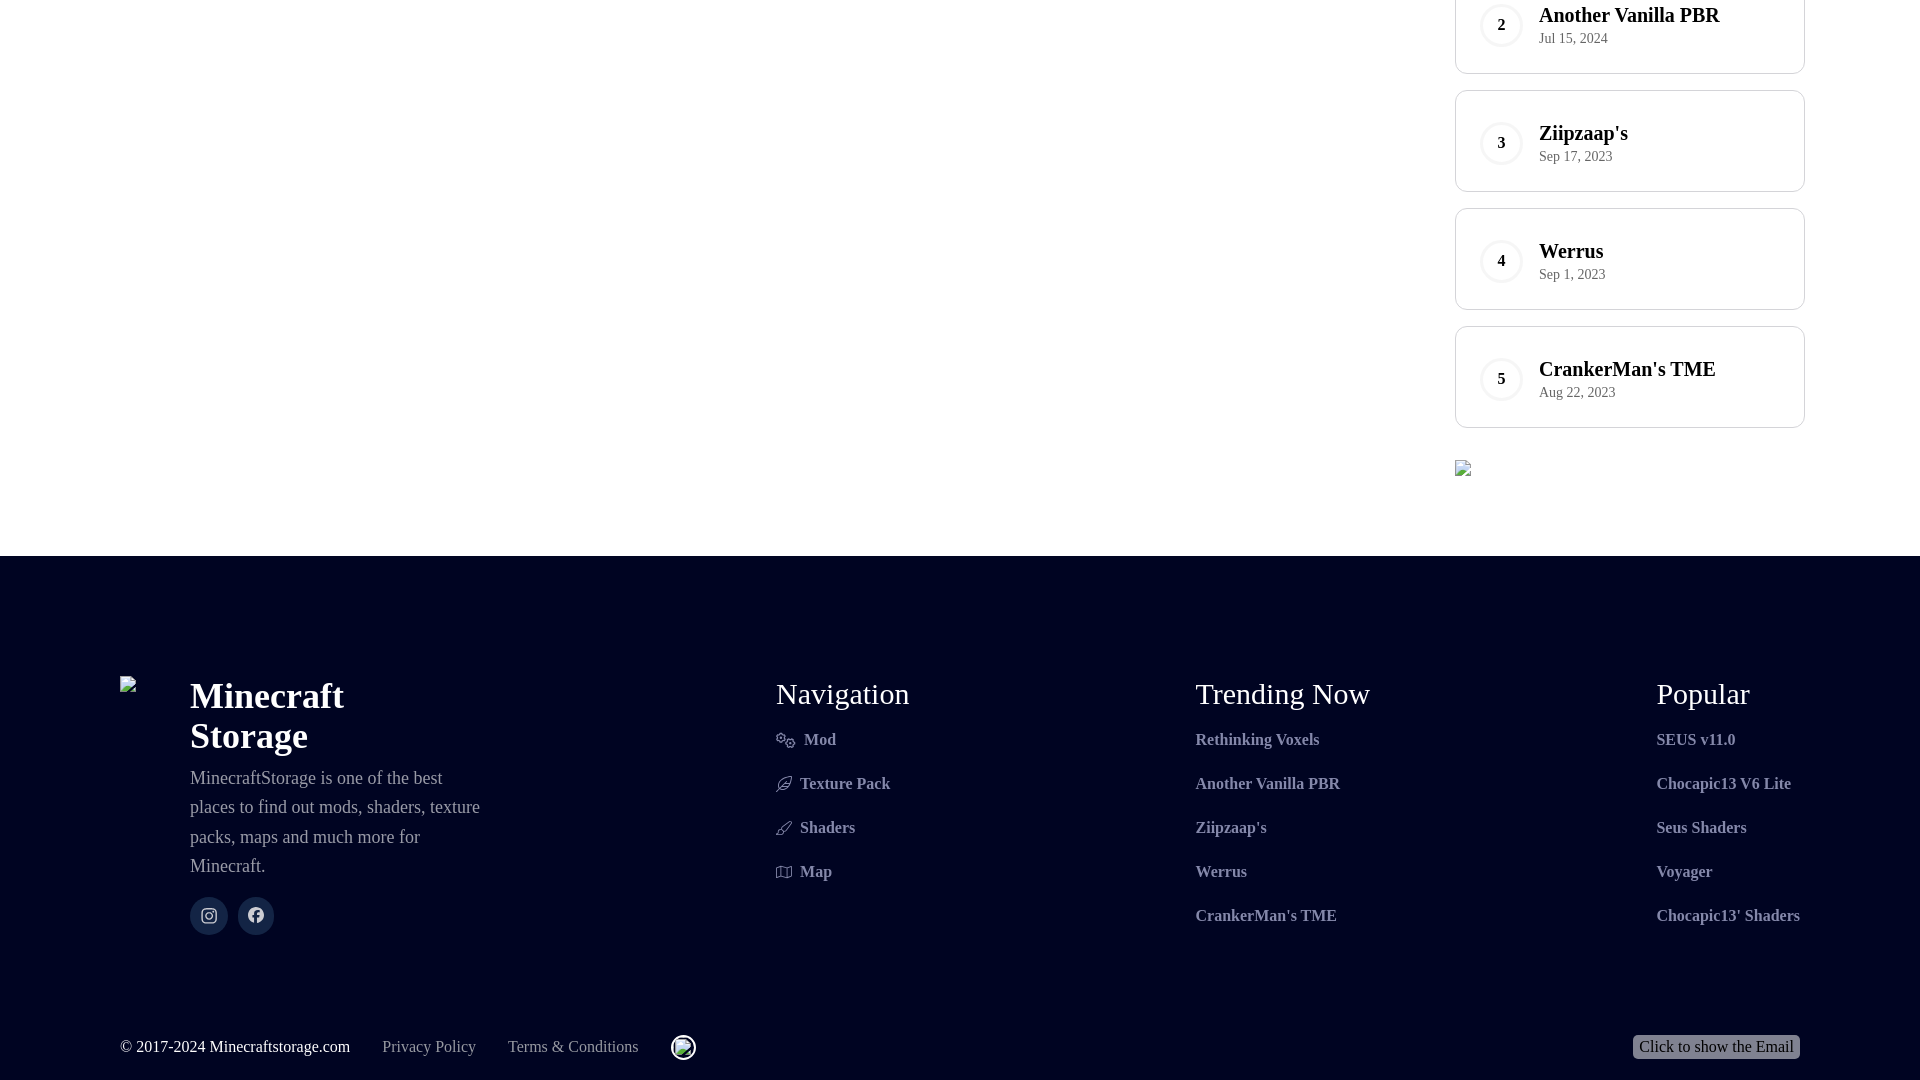 Image resolution: width=1920 pixels, height=1080 pixels. I want to click on Chocapic13' Shaders, so click(1283, 739).